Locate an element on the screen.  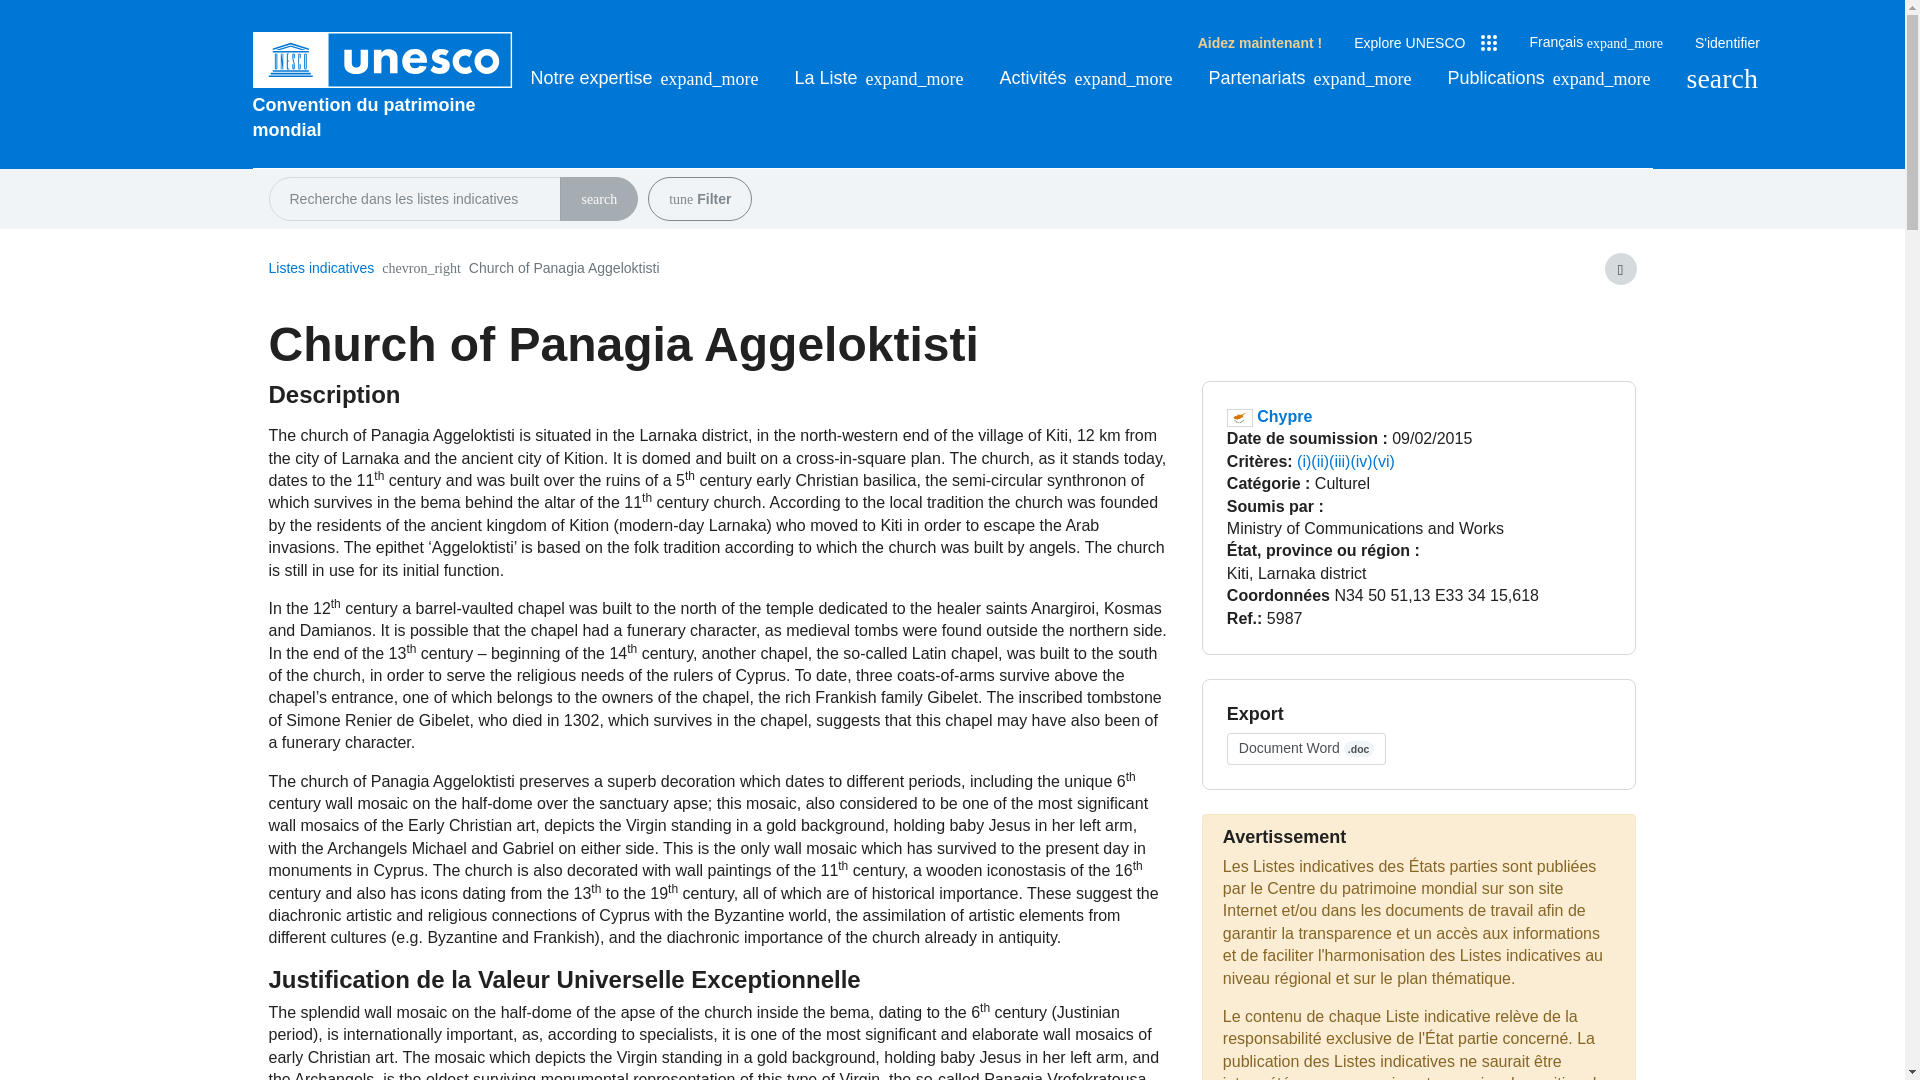
Notre expertise is located at coordinates (644, 78).